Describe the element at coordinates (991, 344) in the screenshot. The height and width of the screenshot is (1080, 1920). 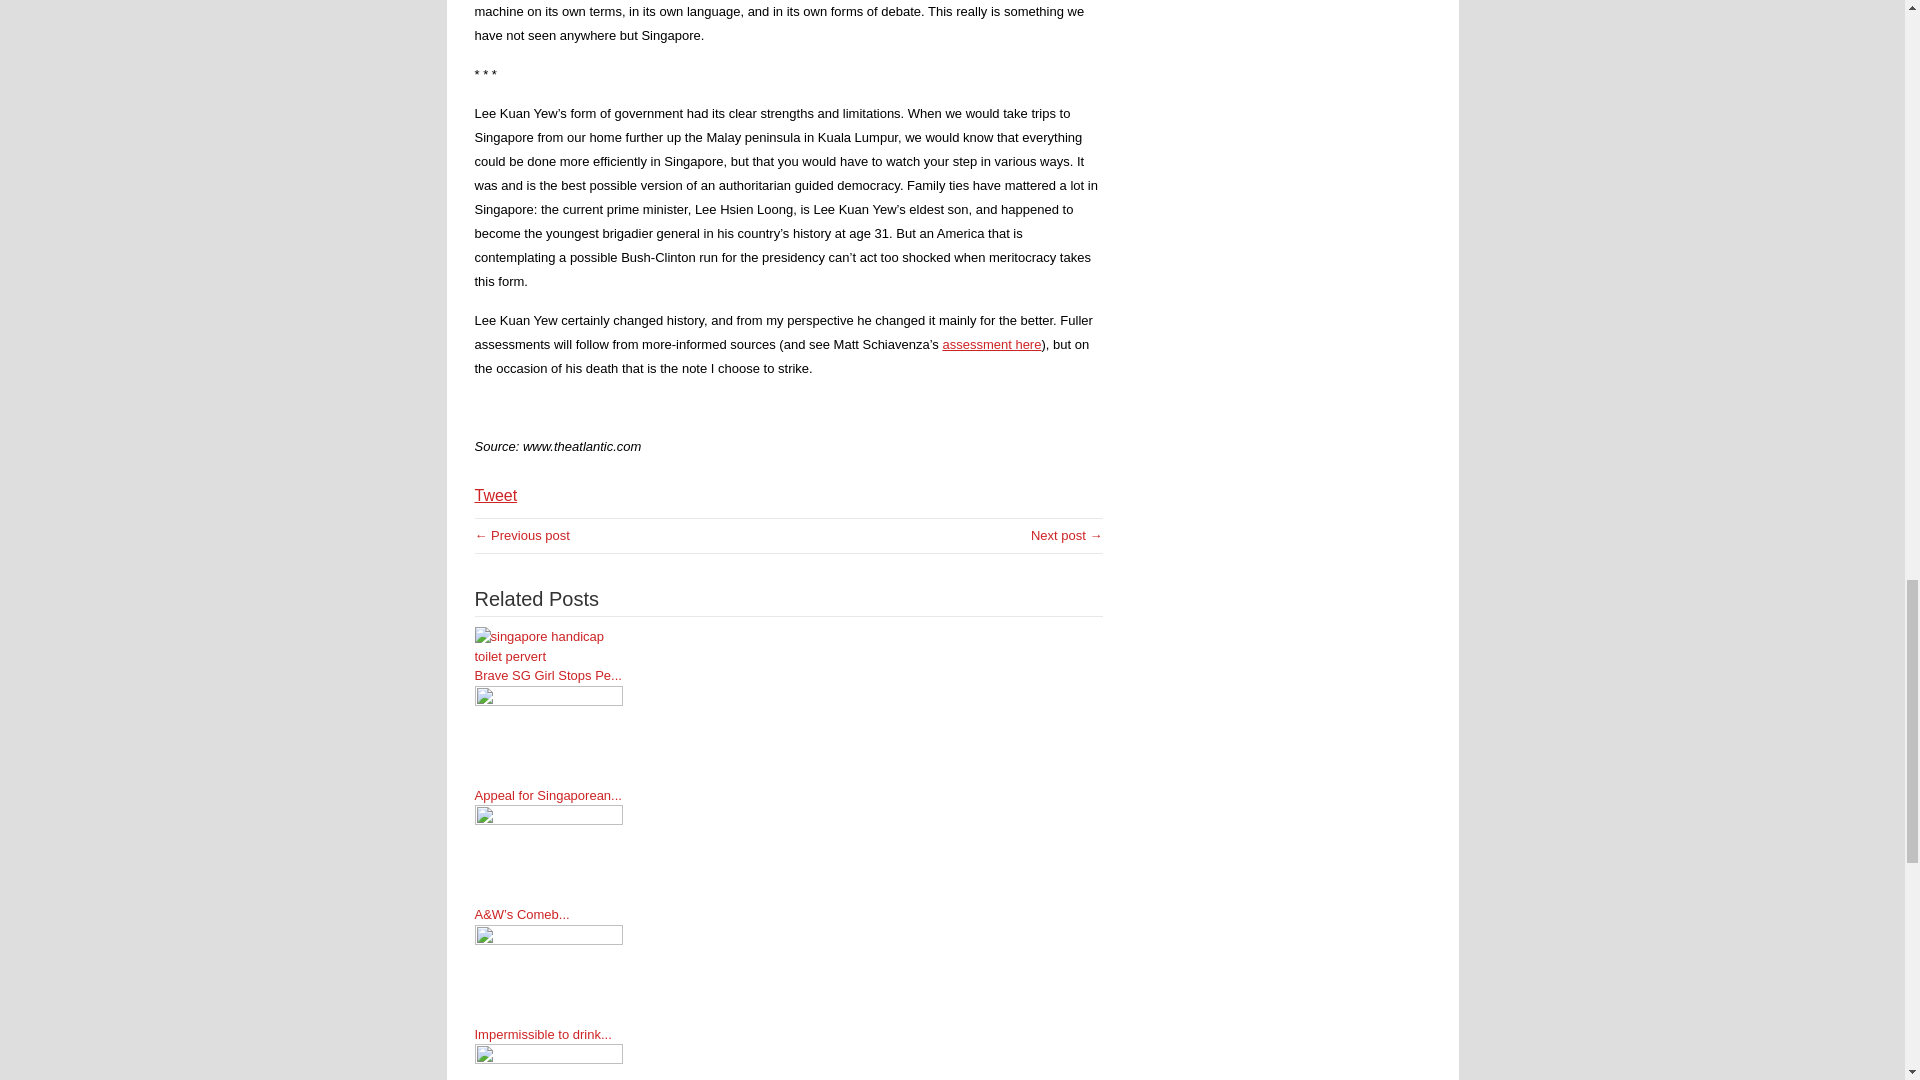
I see `assessment here` at that location.